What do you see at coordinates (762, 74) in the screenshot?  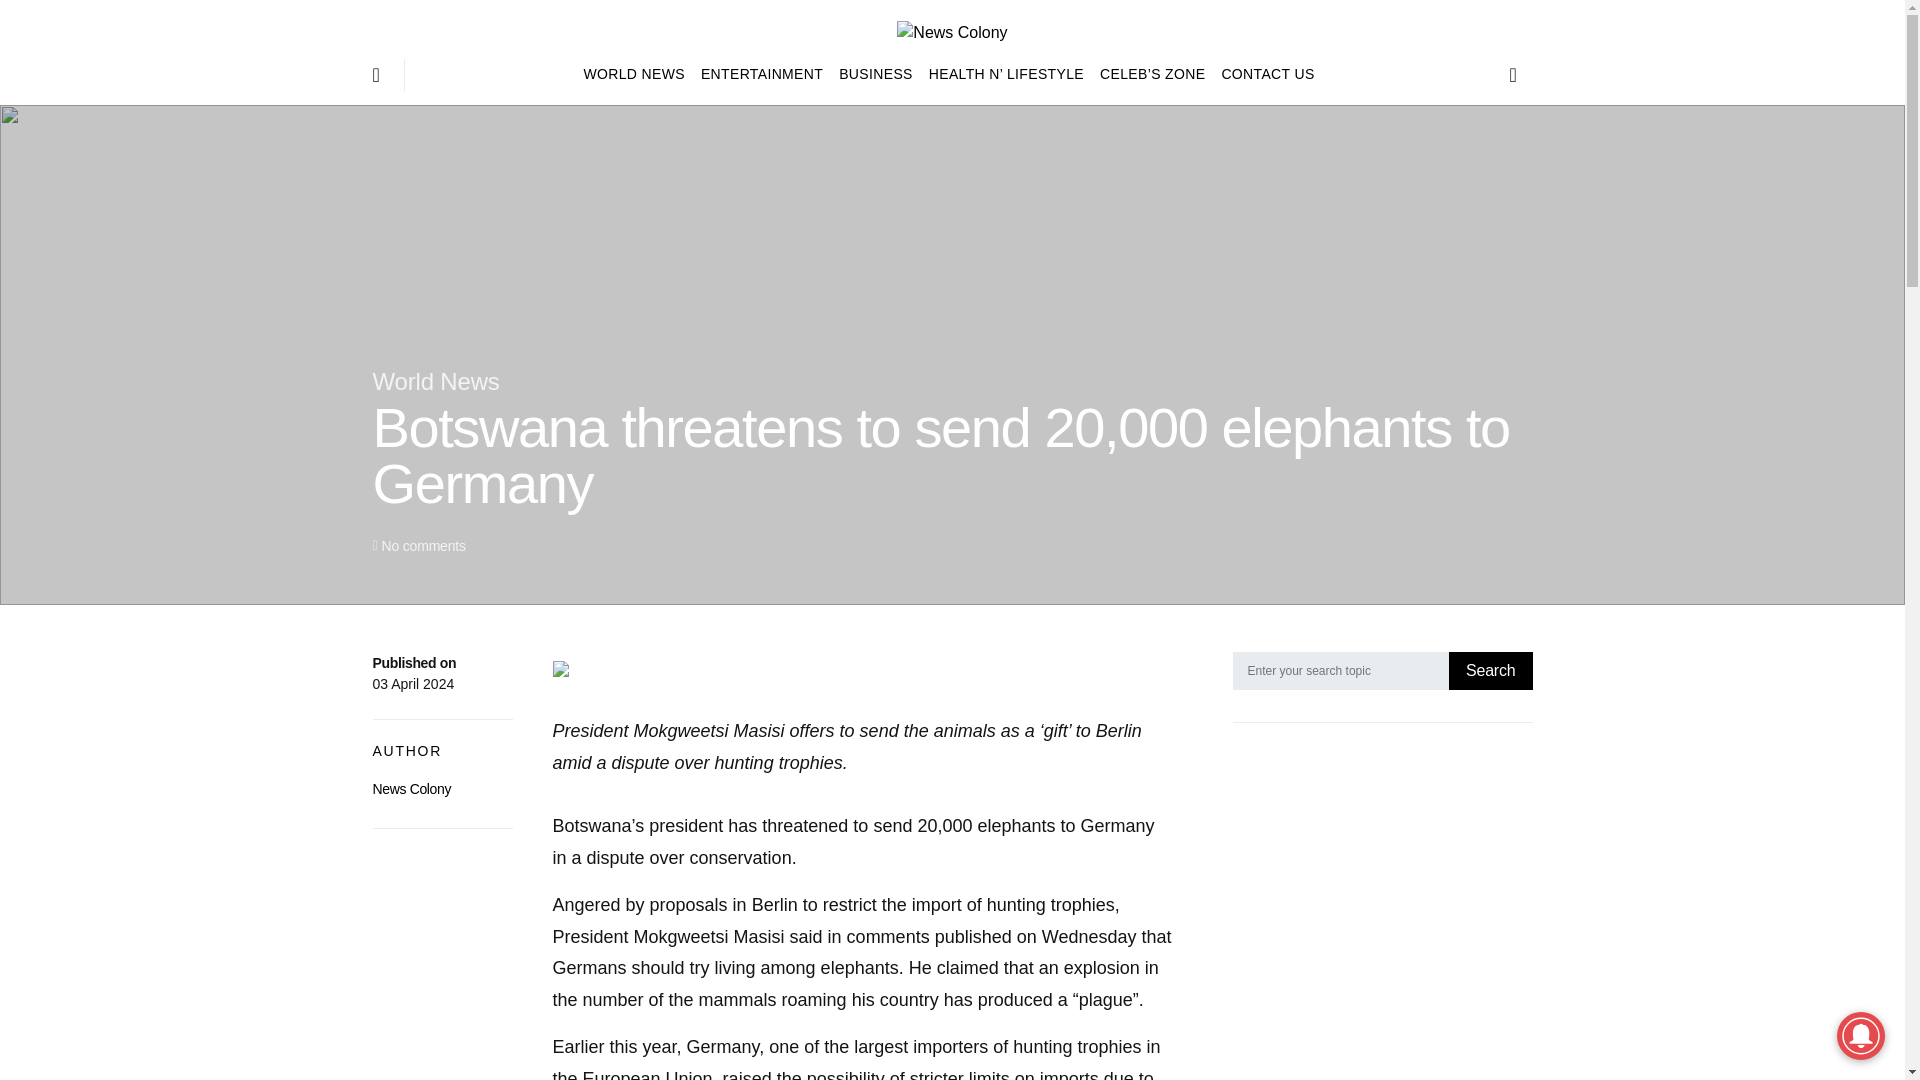 I see `ENTERTAINMENT` at bounding box center [762, 74].